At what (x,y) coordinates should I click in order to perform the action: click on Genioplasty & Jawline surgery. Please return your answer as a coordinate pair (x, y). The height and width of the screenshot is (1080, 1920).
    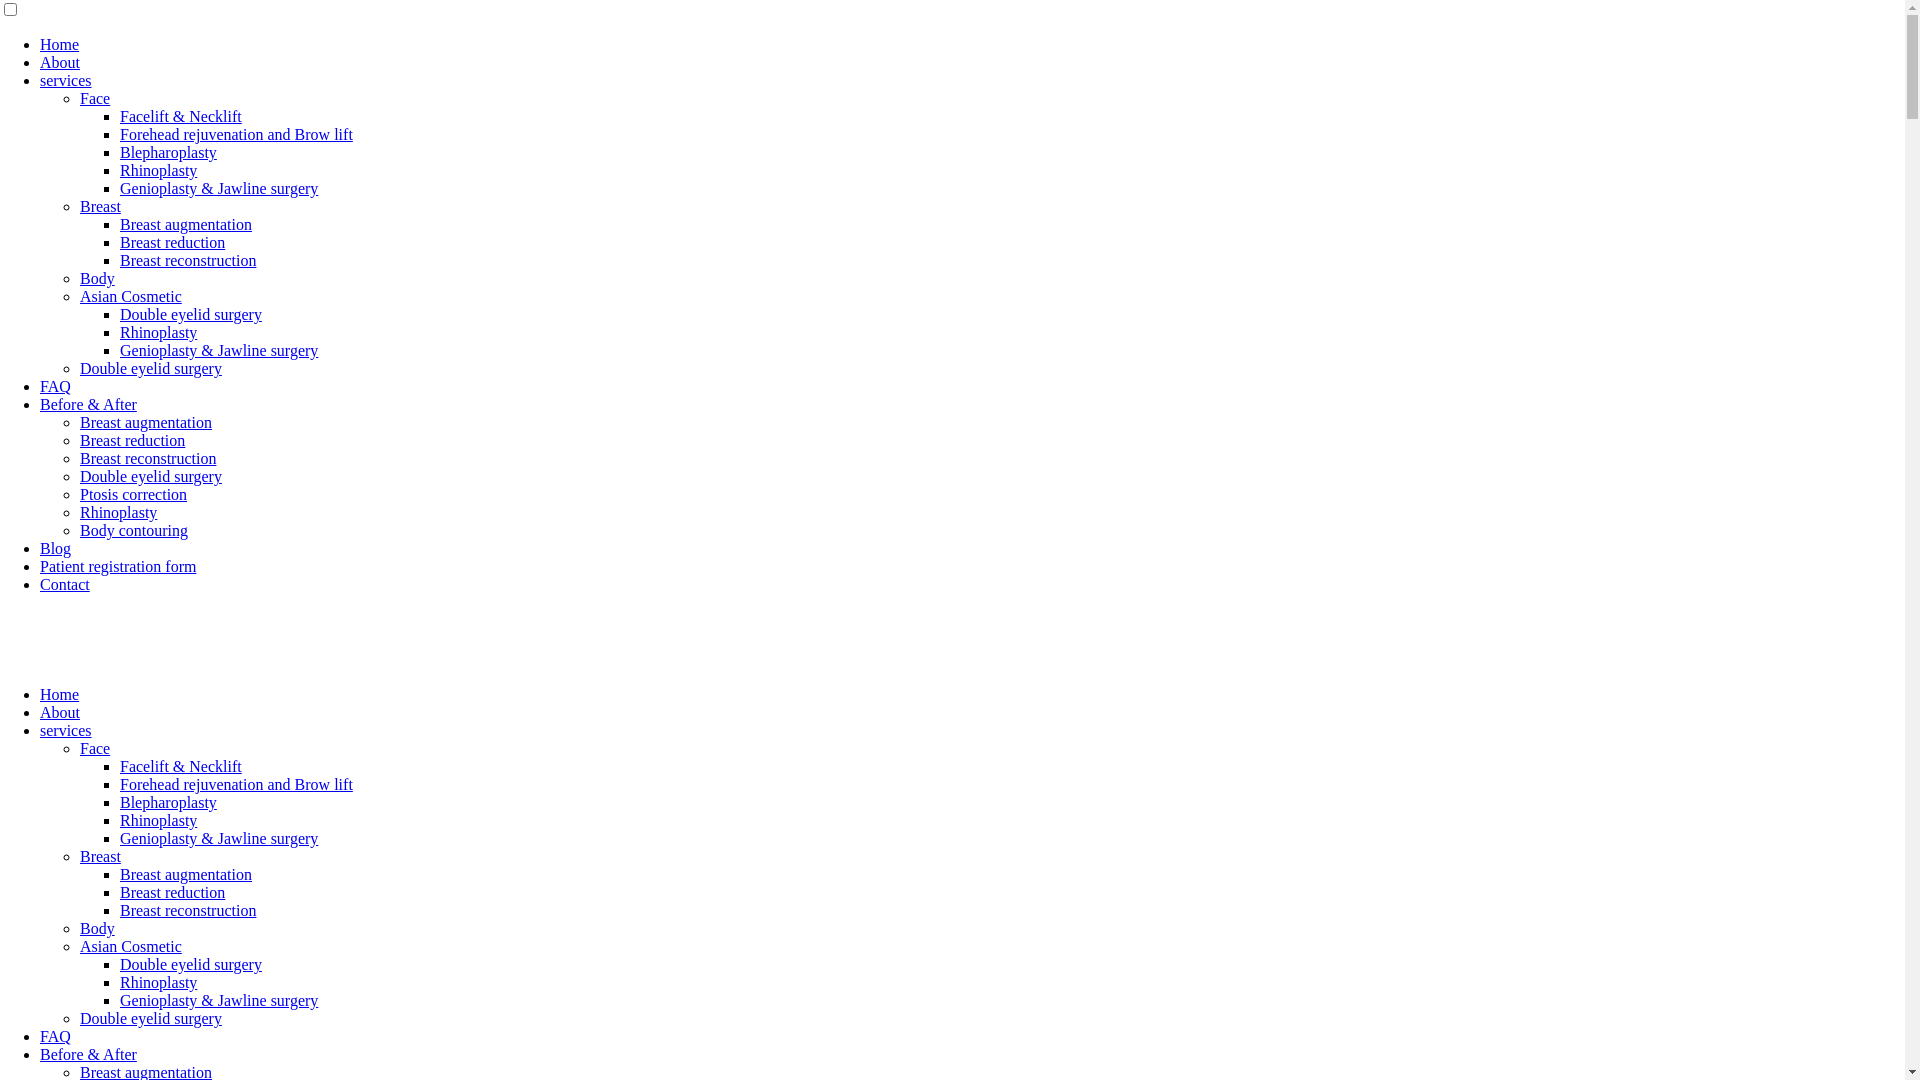
    Looking at the image, I should click on (219, 1000).